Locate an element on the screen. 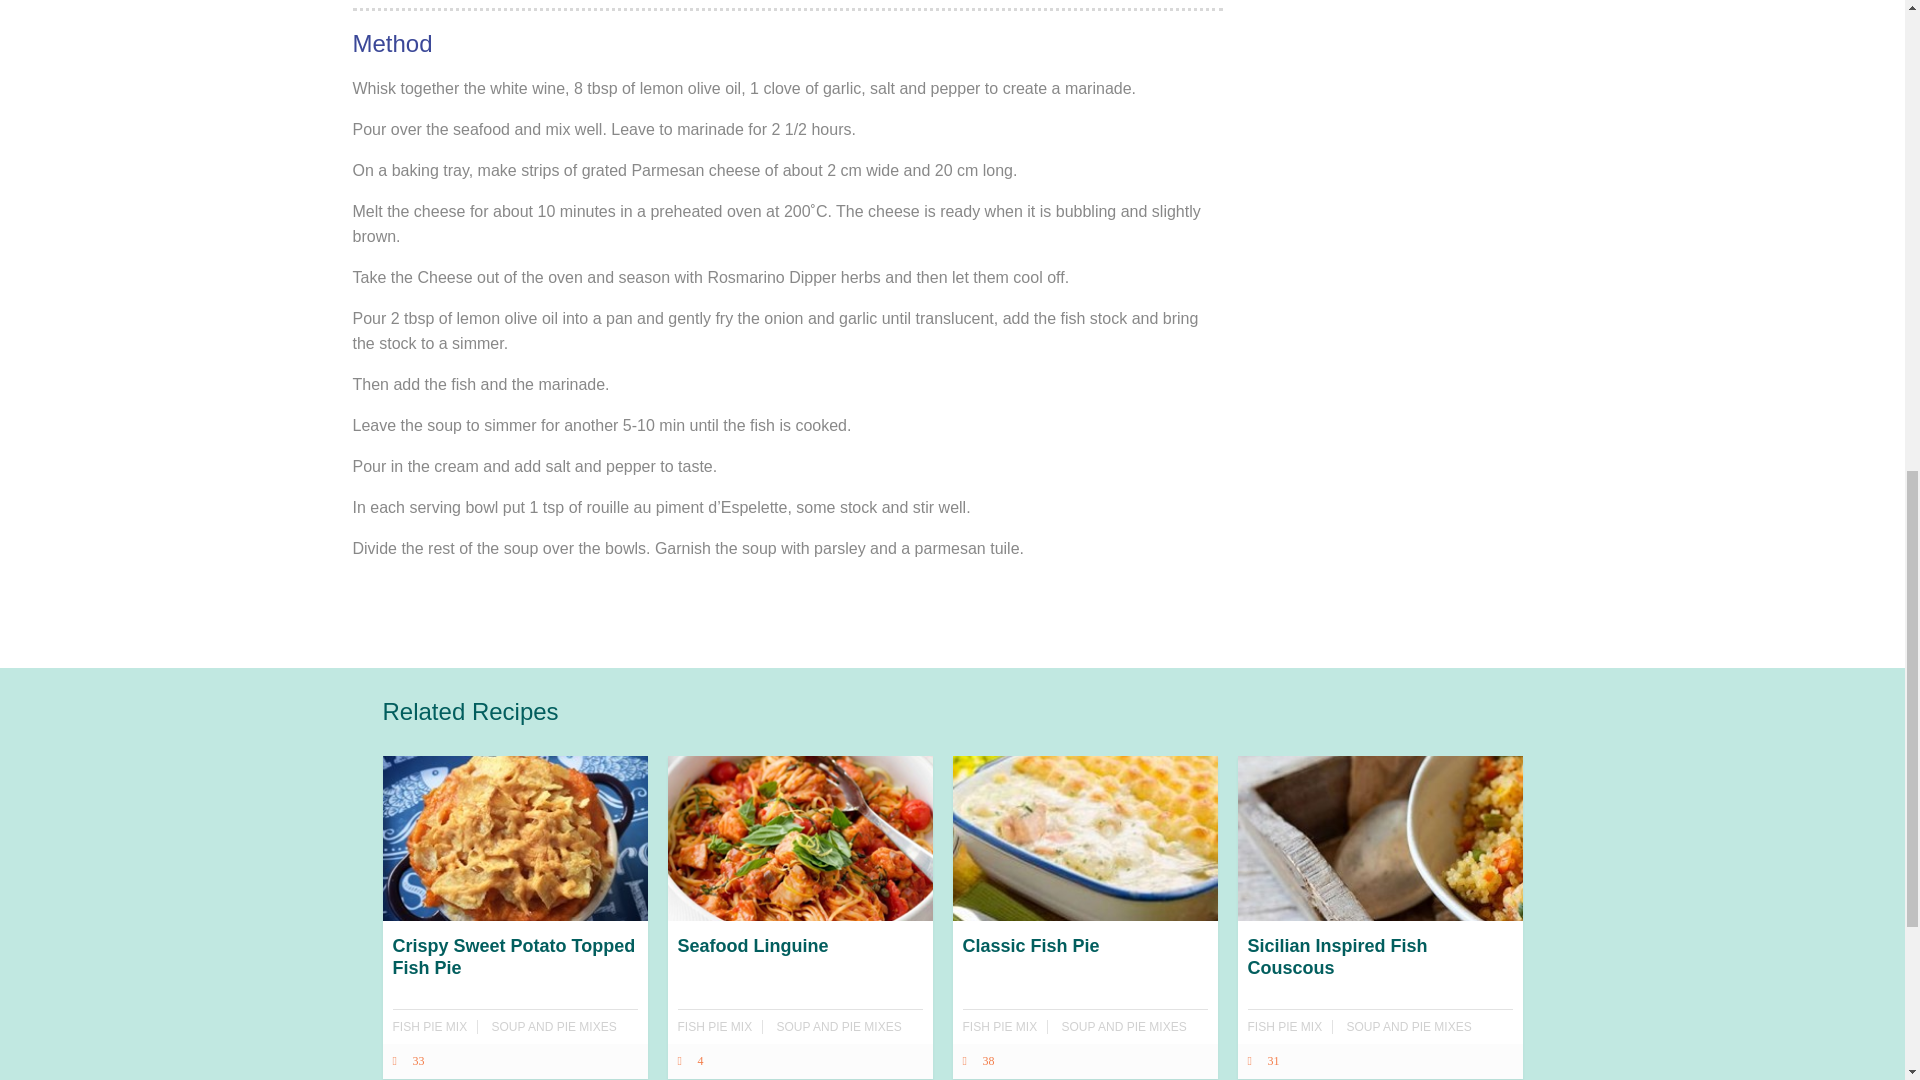 The image size is (1920, 1080). See more Fish pie mix recipes is located at coordinates (714, 1026).